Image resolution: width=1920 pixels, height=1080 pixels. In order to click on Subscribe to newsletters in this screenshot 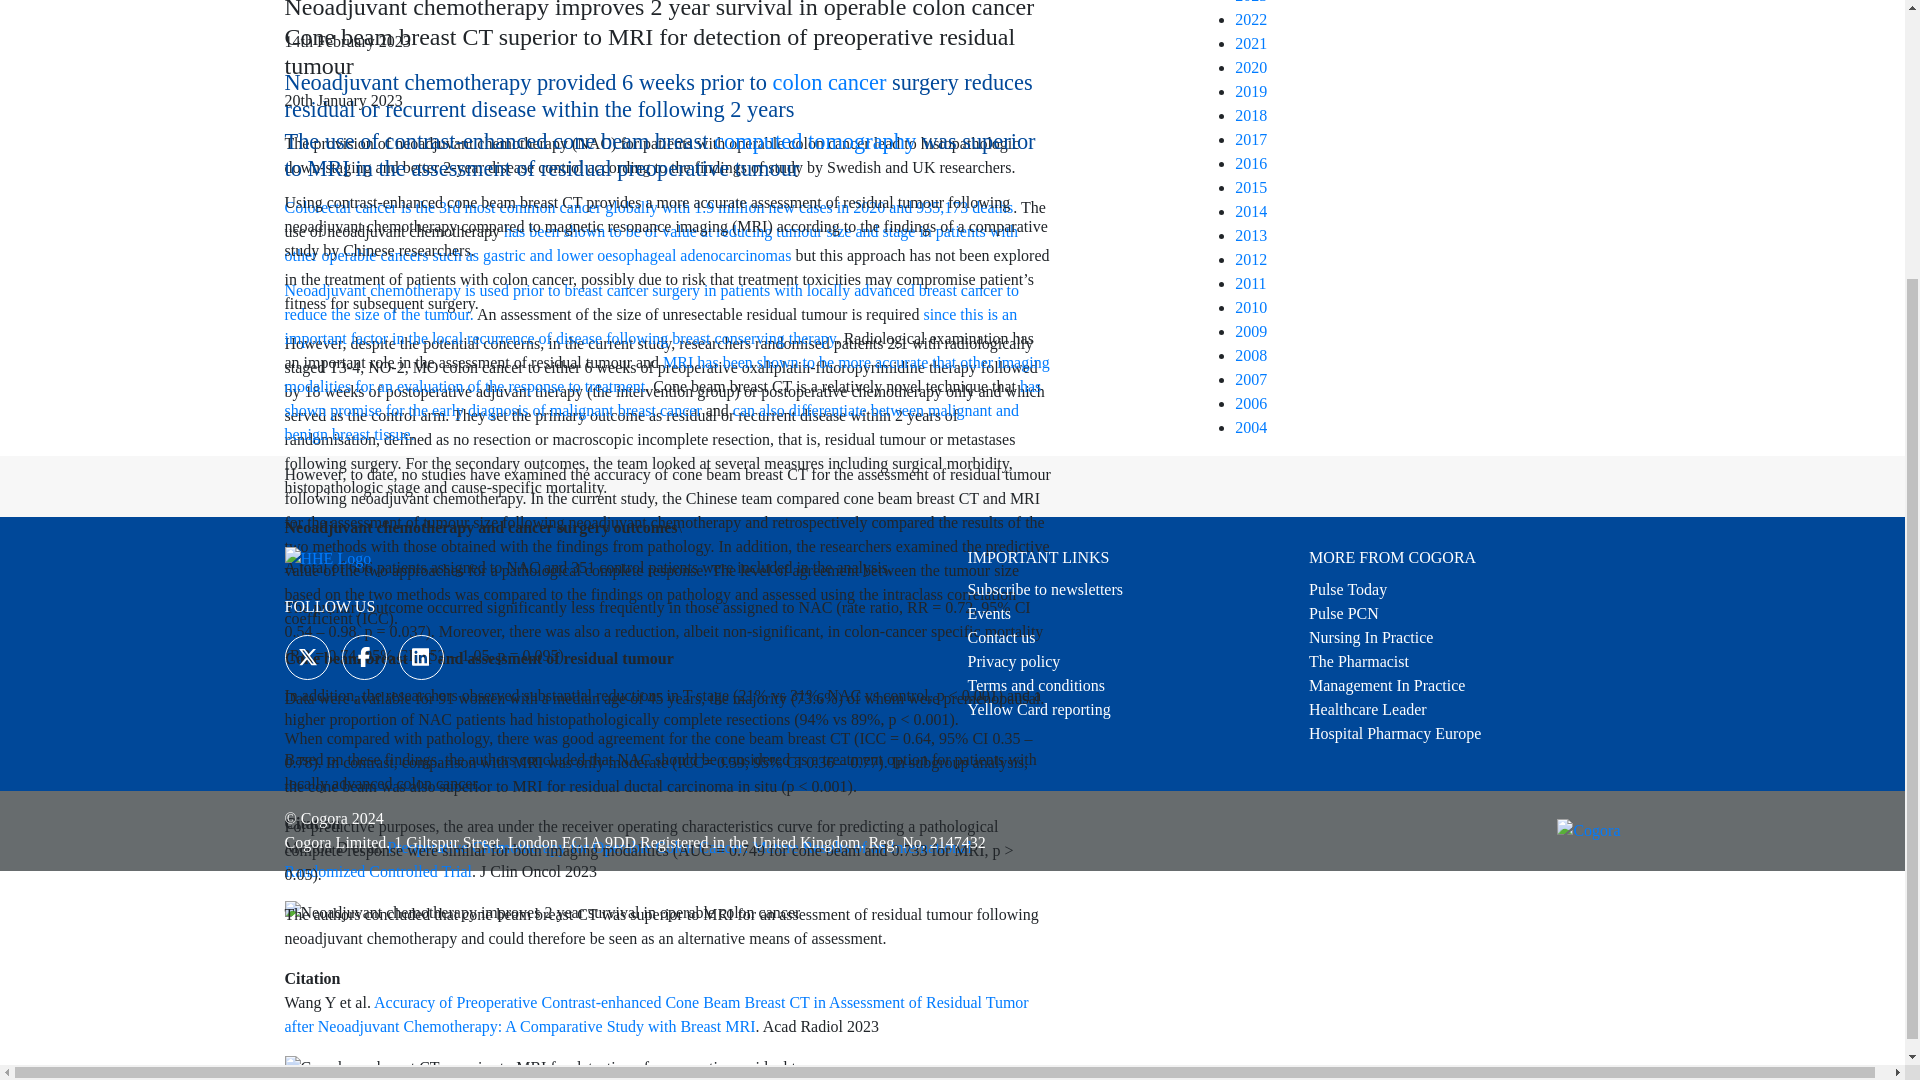, I will do `click(1045, 590)`.